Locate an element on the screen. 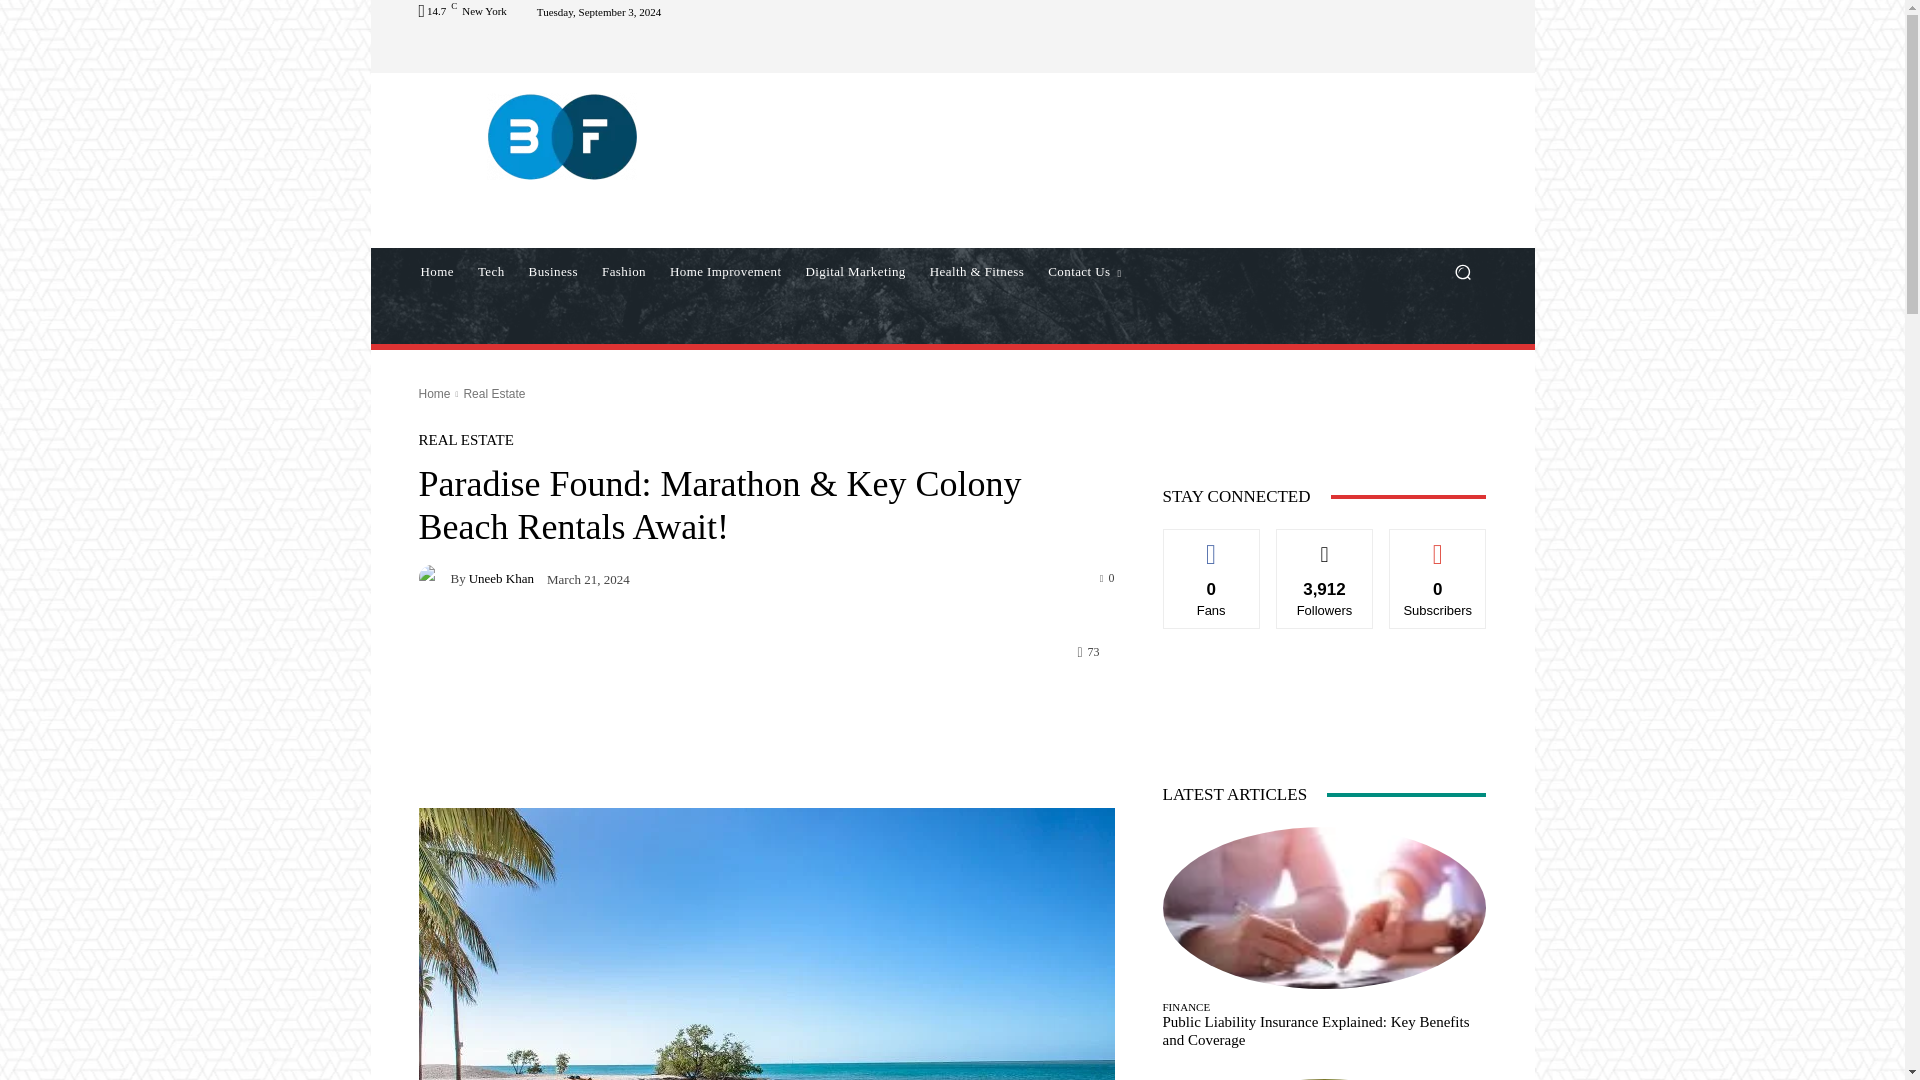 This screenshot has height=1080, width=1920. Business is located at coordinates (552, 272).